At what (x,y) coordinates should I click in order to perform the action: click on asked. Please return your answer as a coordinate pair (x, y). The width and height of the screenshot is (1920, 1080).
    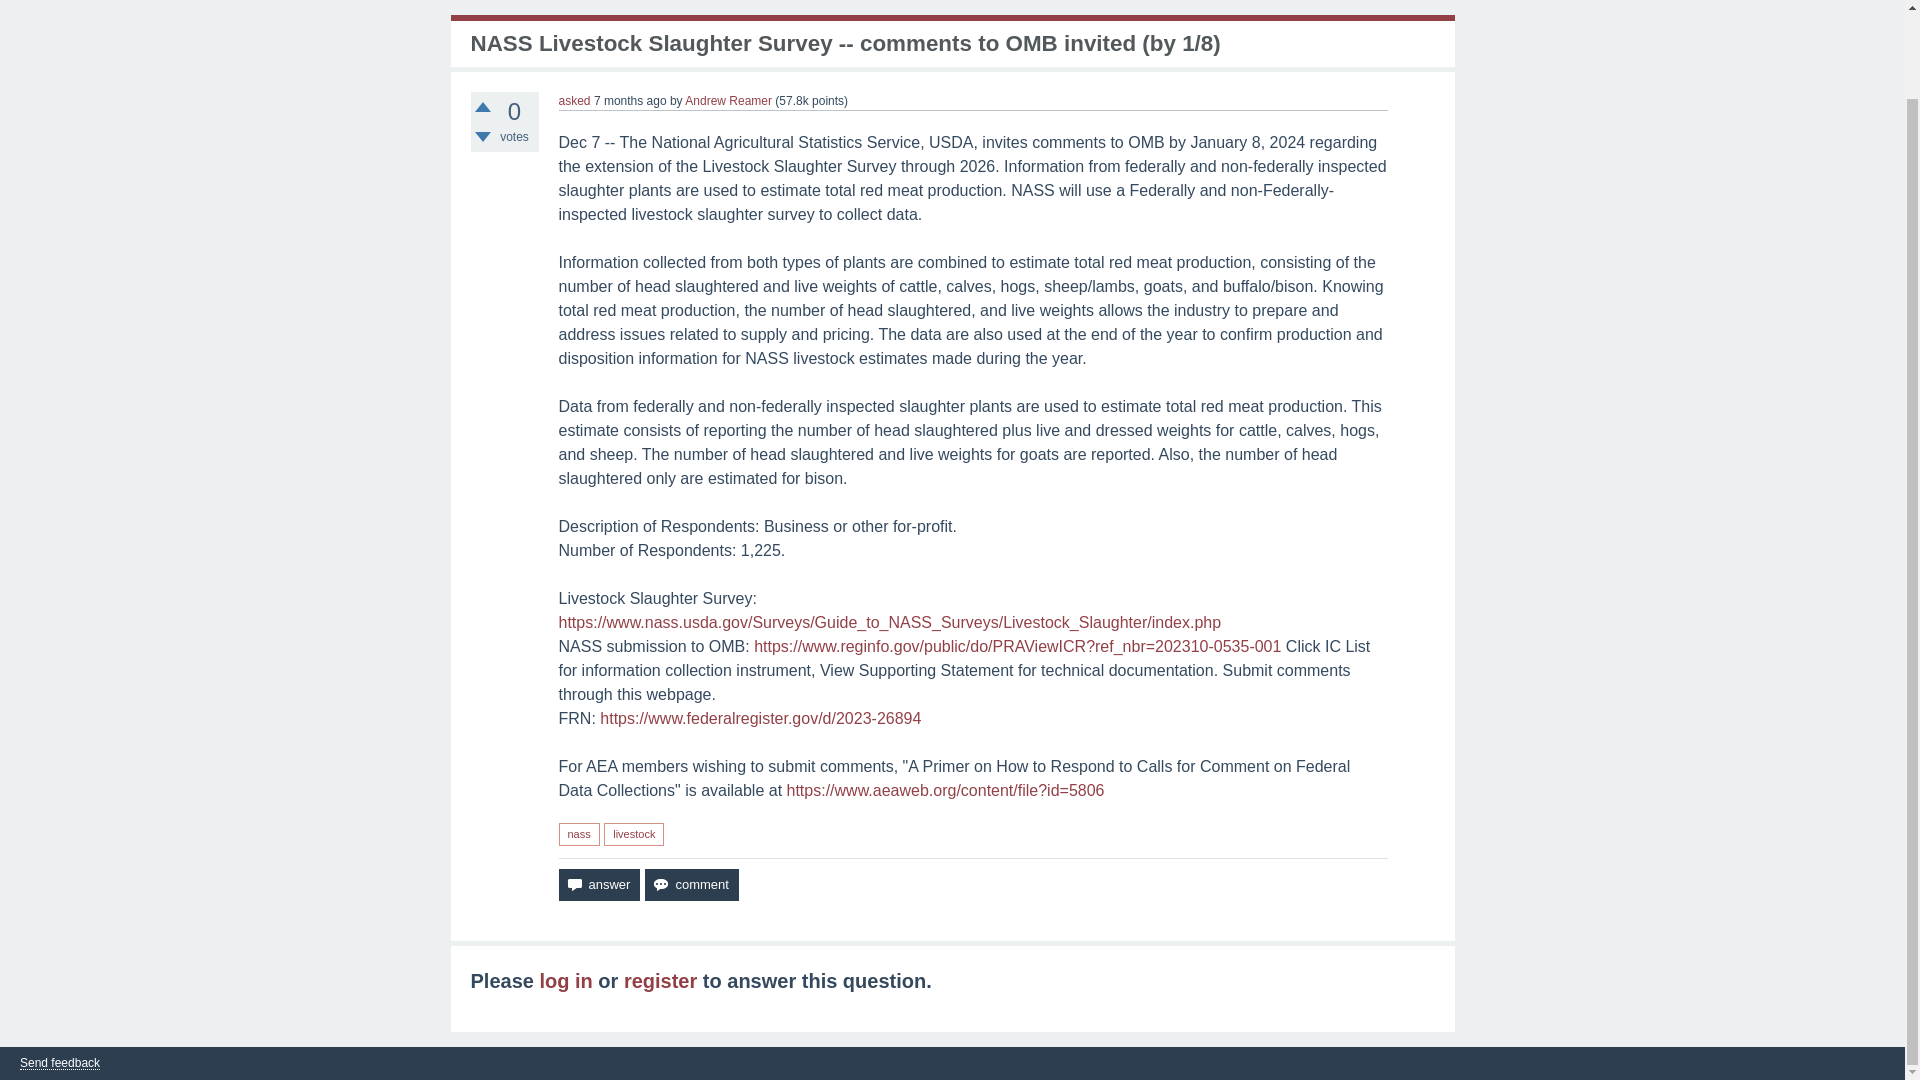
    Looking at the image, I should click on (574, 100).